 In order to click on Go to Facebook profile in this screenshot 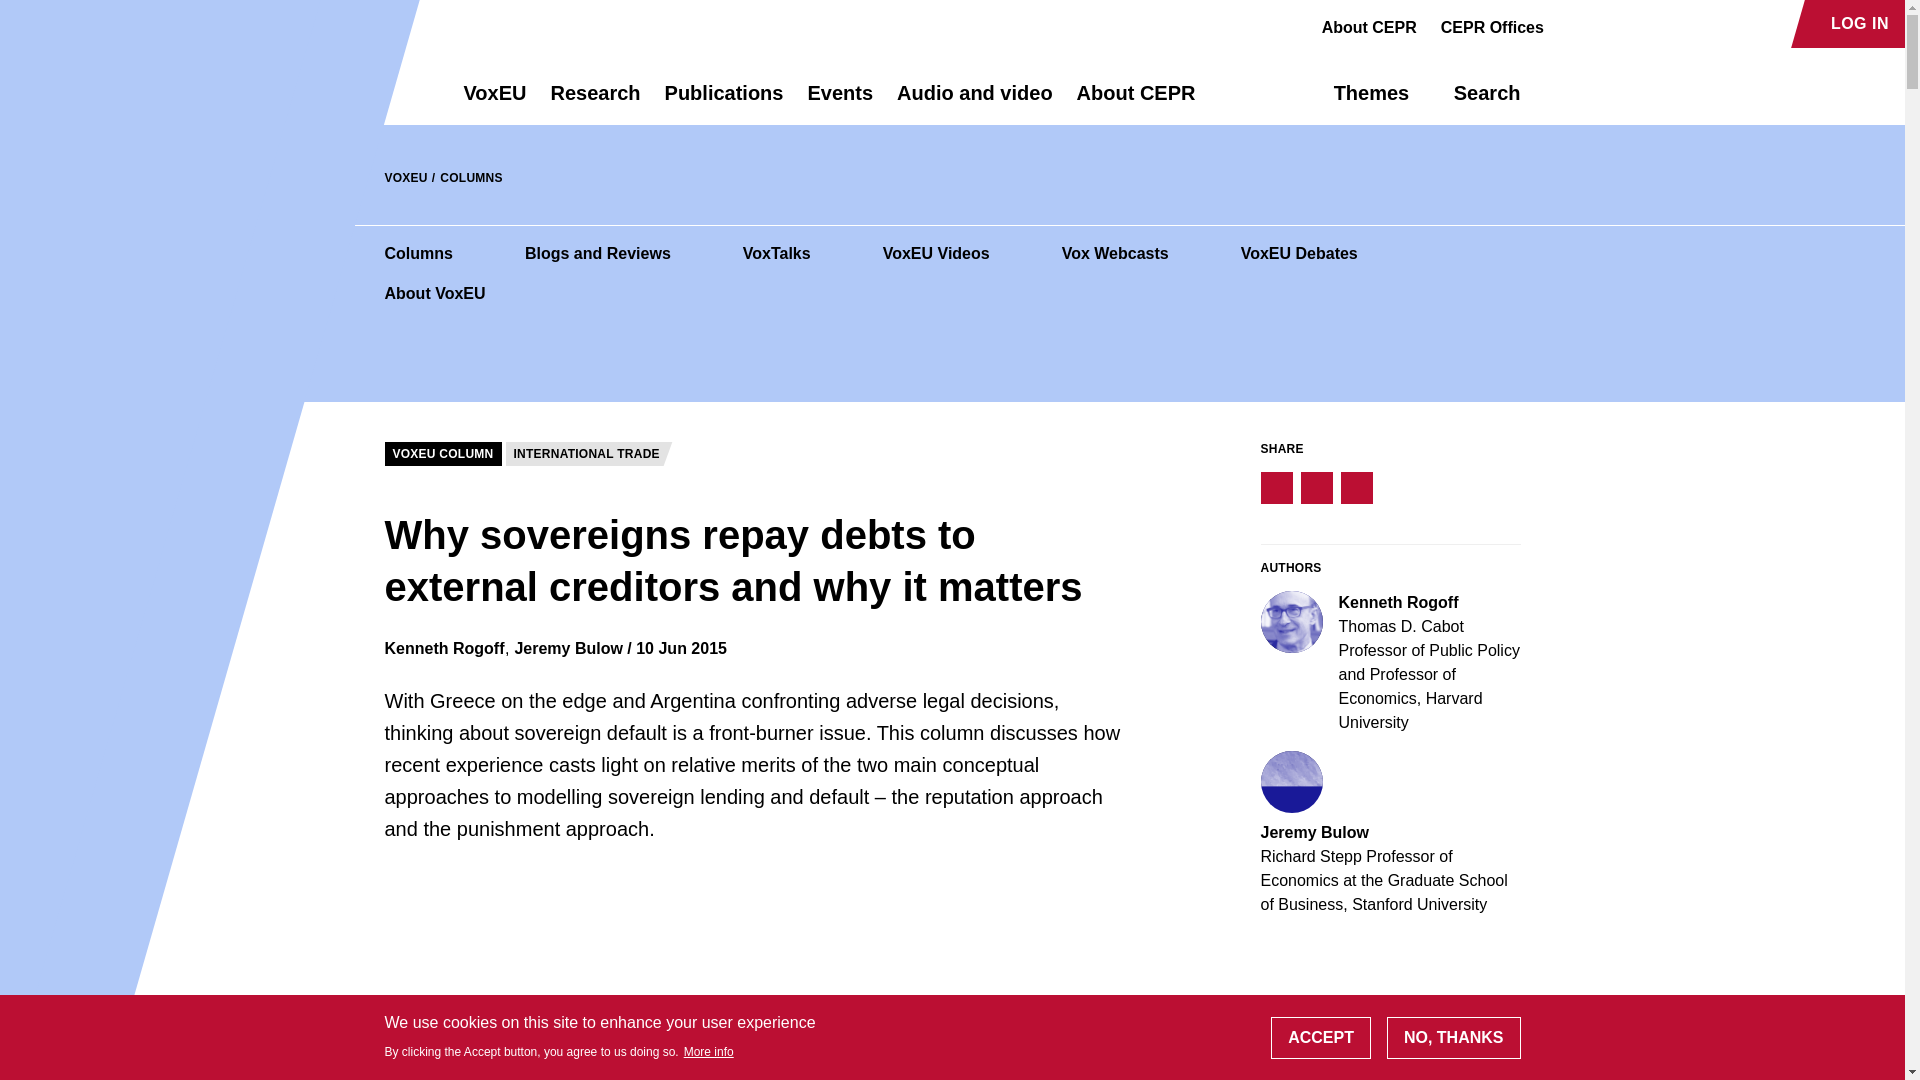, I will do `click(1570, 24)`.